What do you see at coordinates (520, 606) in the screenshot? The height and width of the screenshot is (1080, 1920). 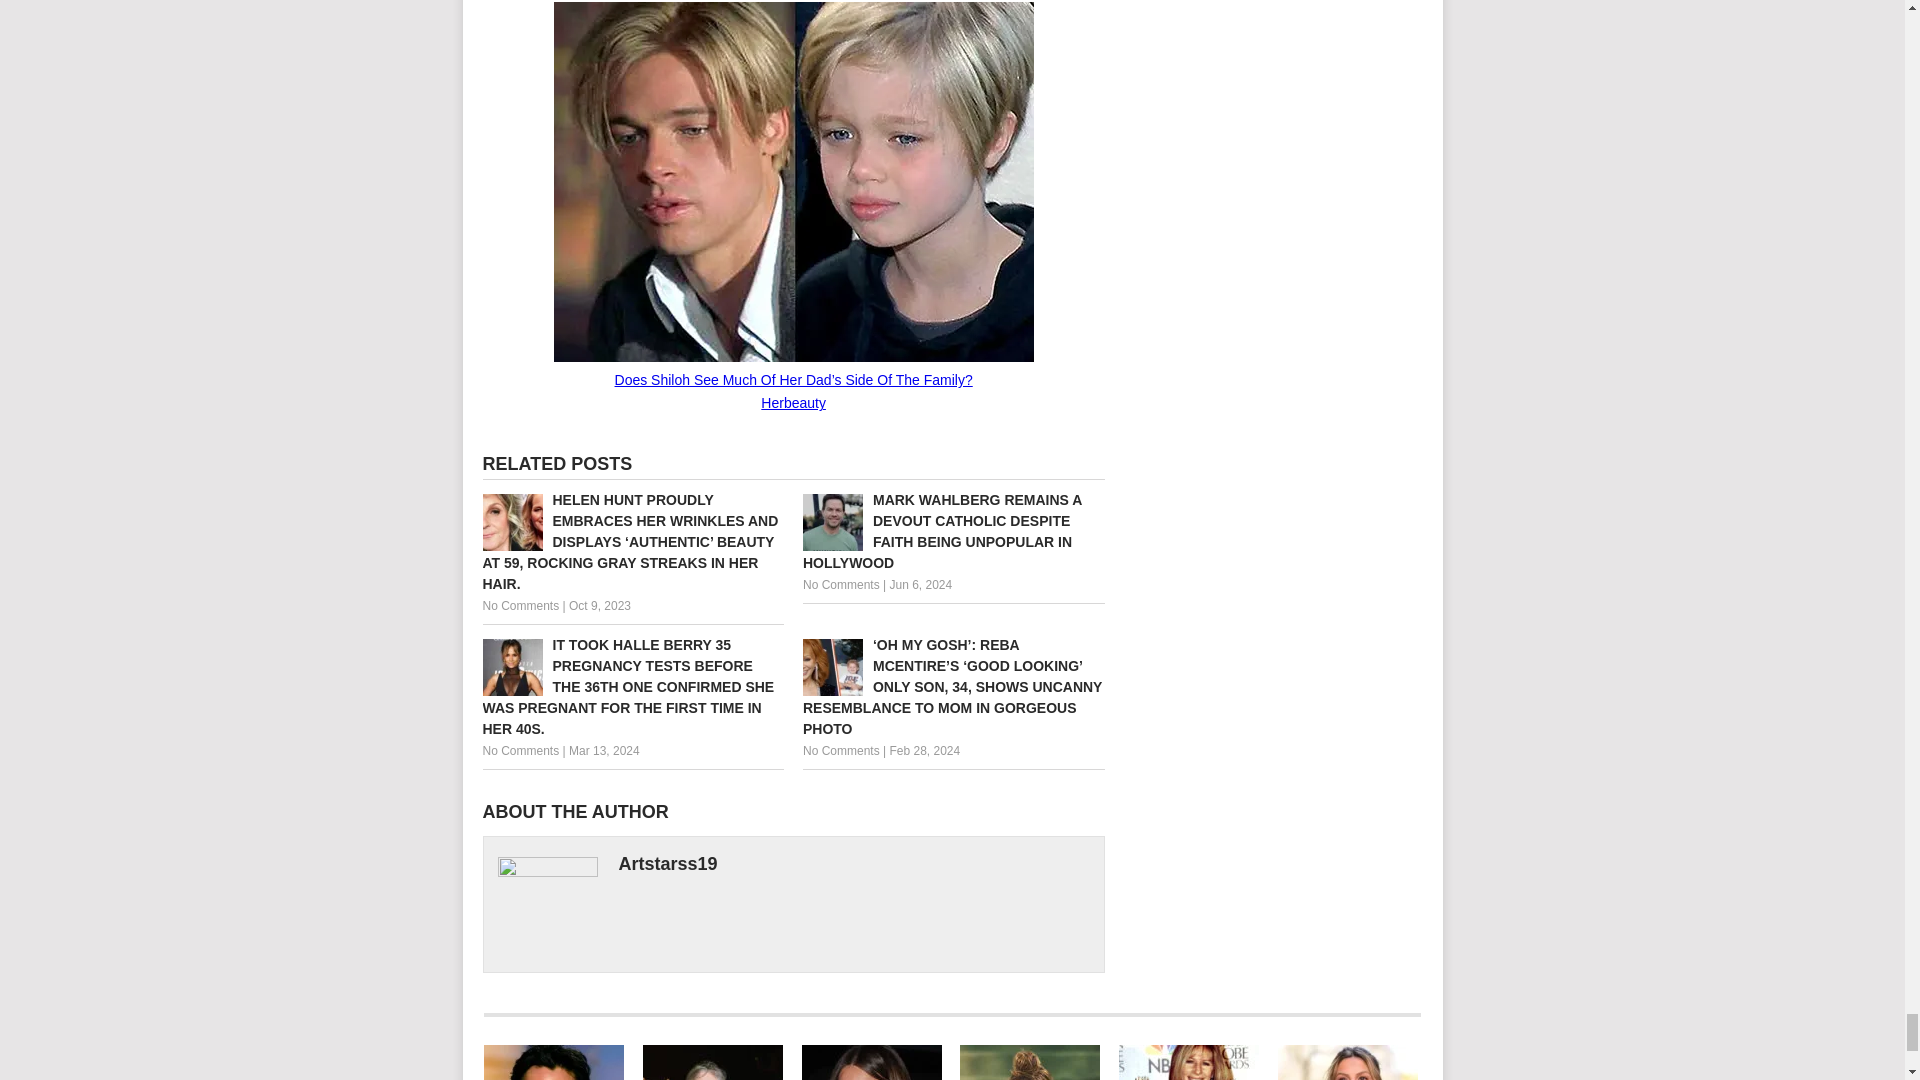 I see `No Comments` at bounding box center [520, 606].